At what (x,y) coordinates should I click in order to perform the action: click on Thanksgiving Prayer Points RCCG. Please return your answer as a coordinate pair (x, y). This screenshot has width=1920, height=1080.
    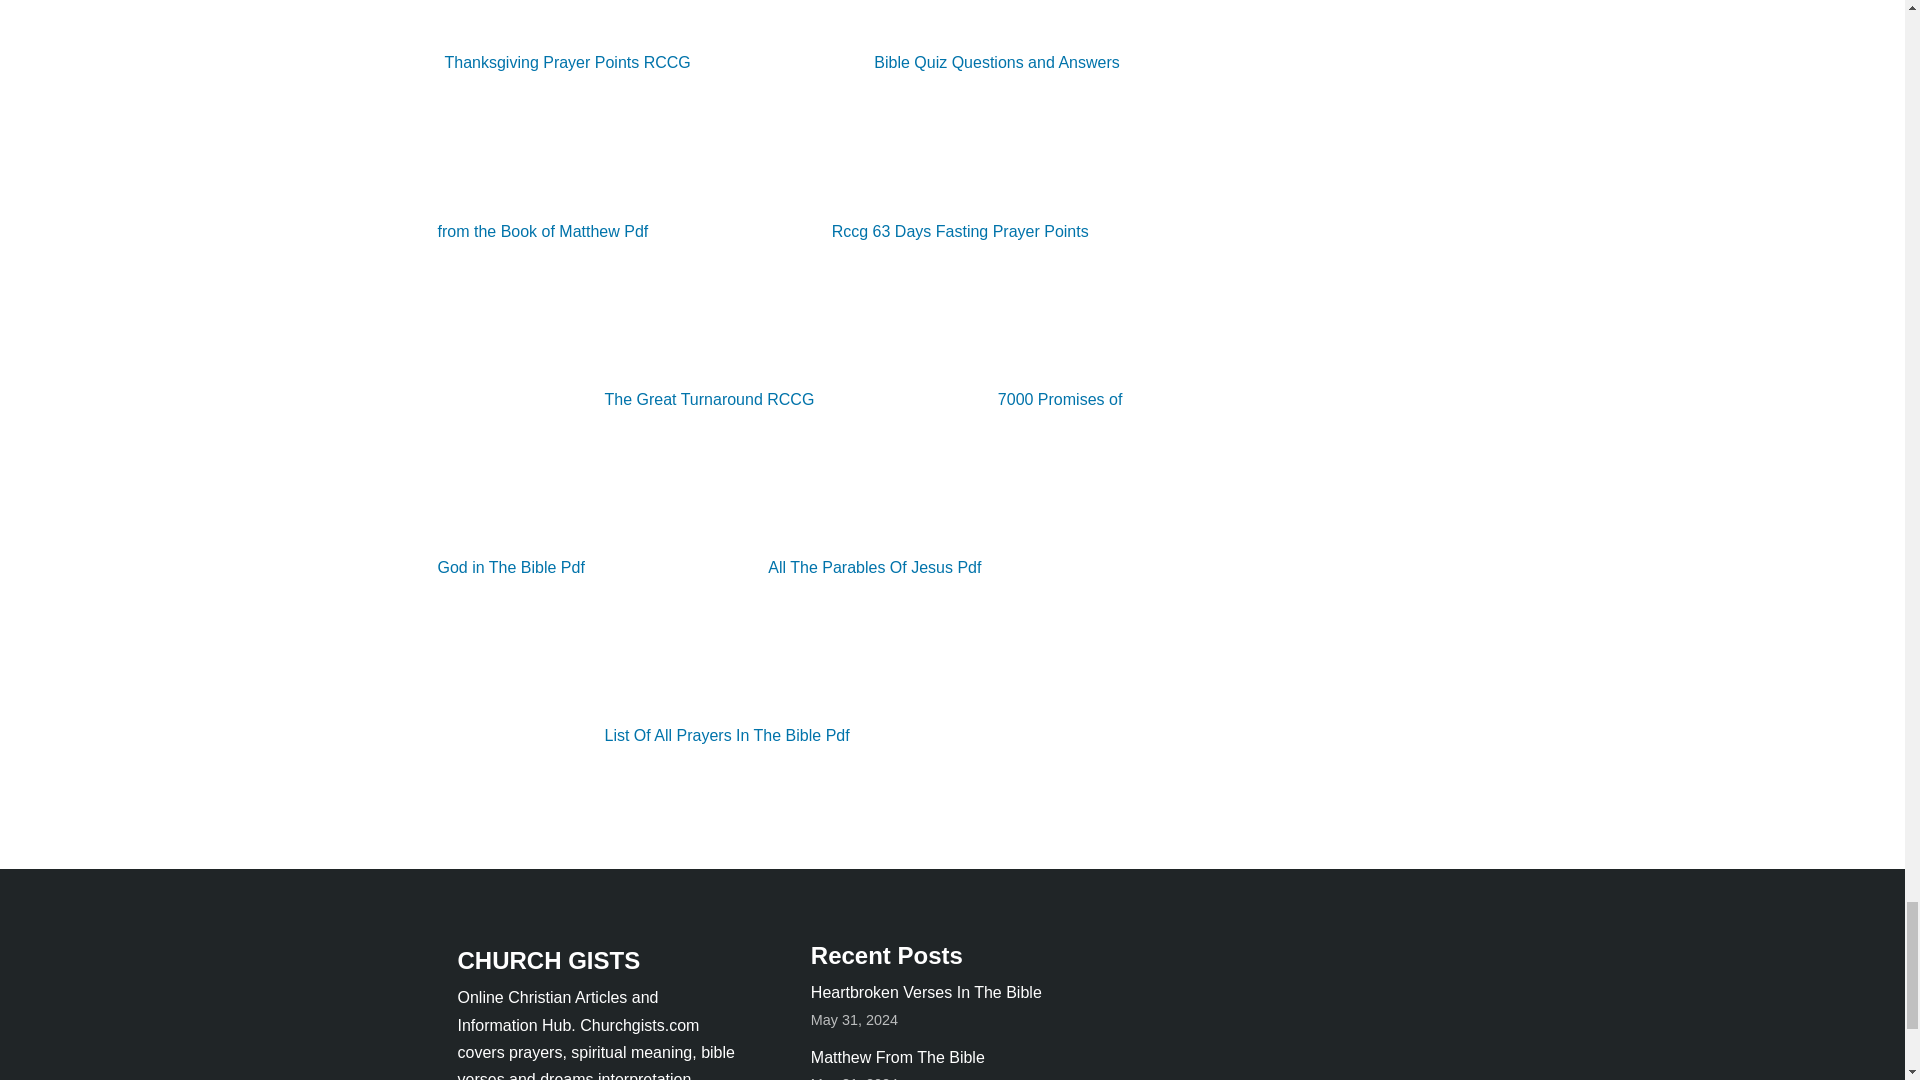
    Looking at the image, I should click on (790, 36).